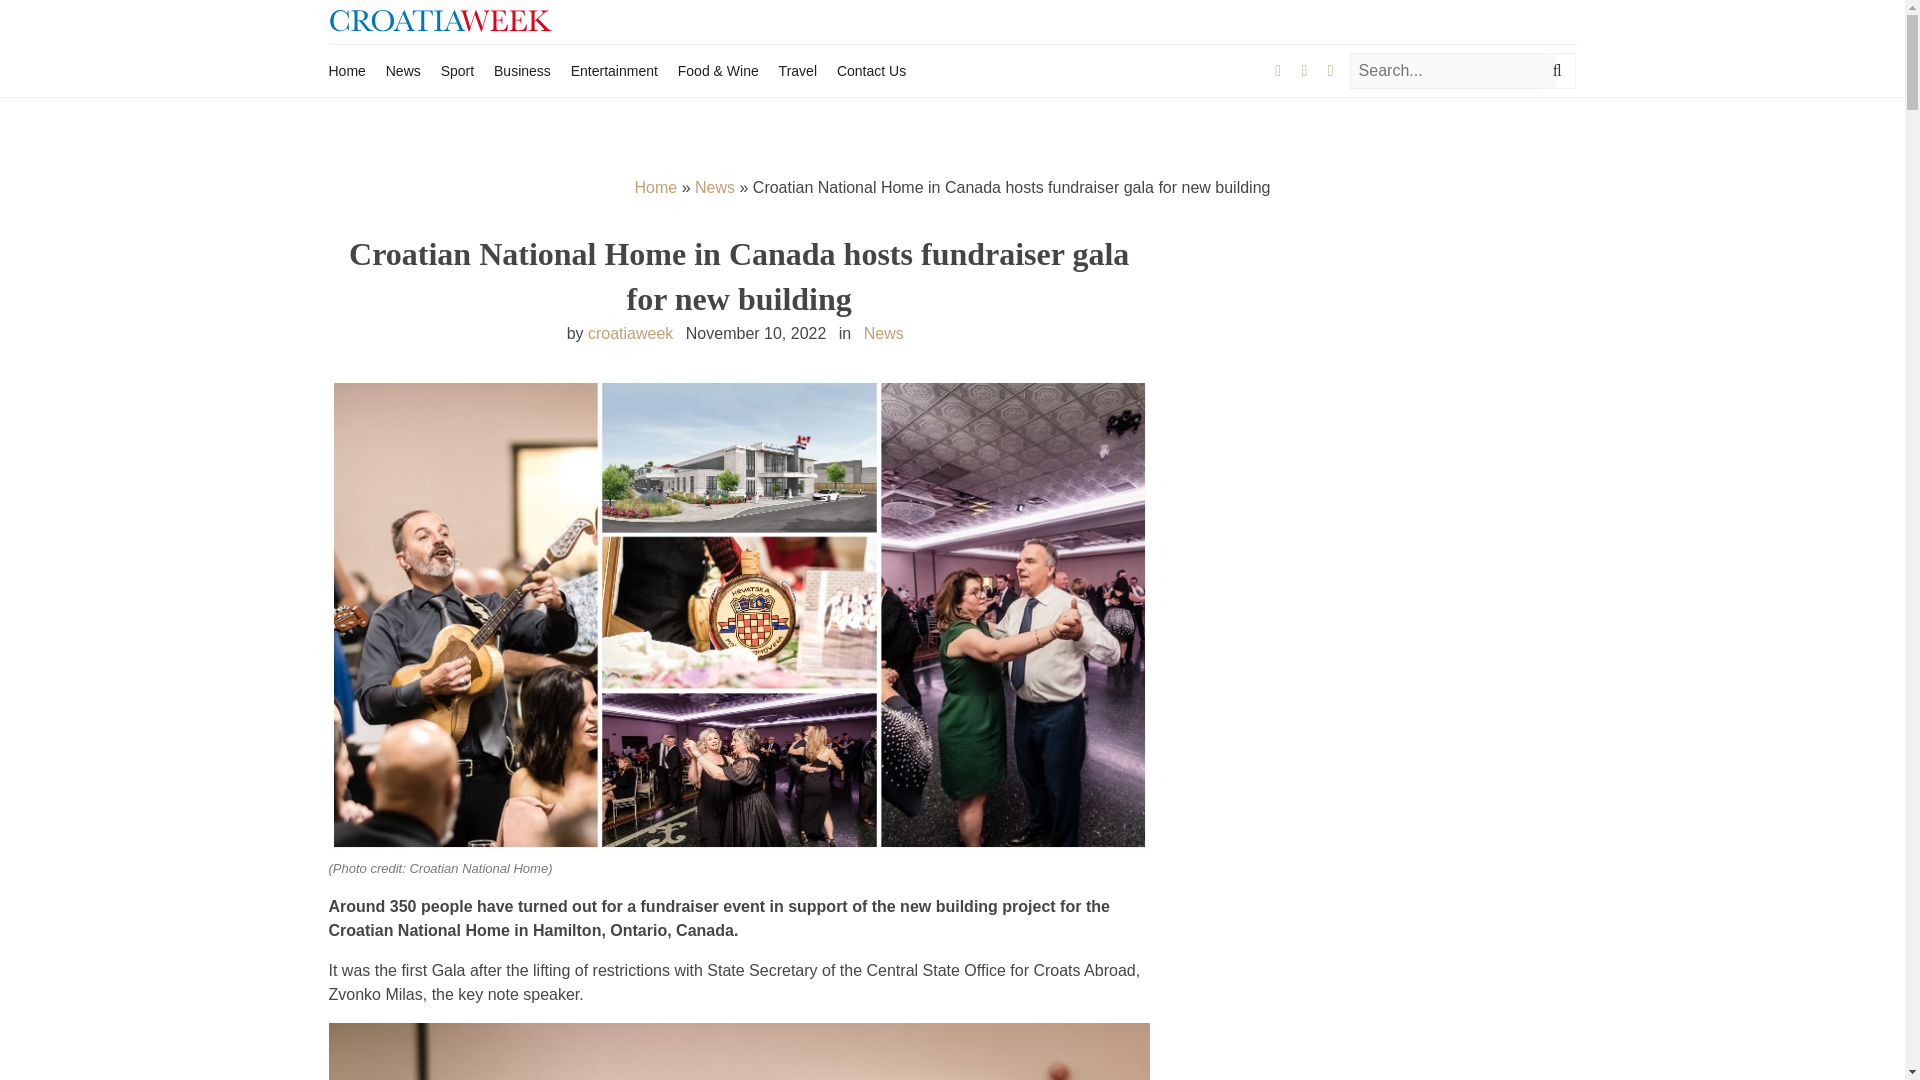 The image size is (1920, 1080). Describe the element at coordinates (656, 187) in the screenshot. I see `Home` at that location.